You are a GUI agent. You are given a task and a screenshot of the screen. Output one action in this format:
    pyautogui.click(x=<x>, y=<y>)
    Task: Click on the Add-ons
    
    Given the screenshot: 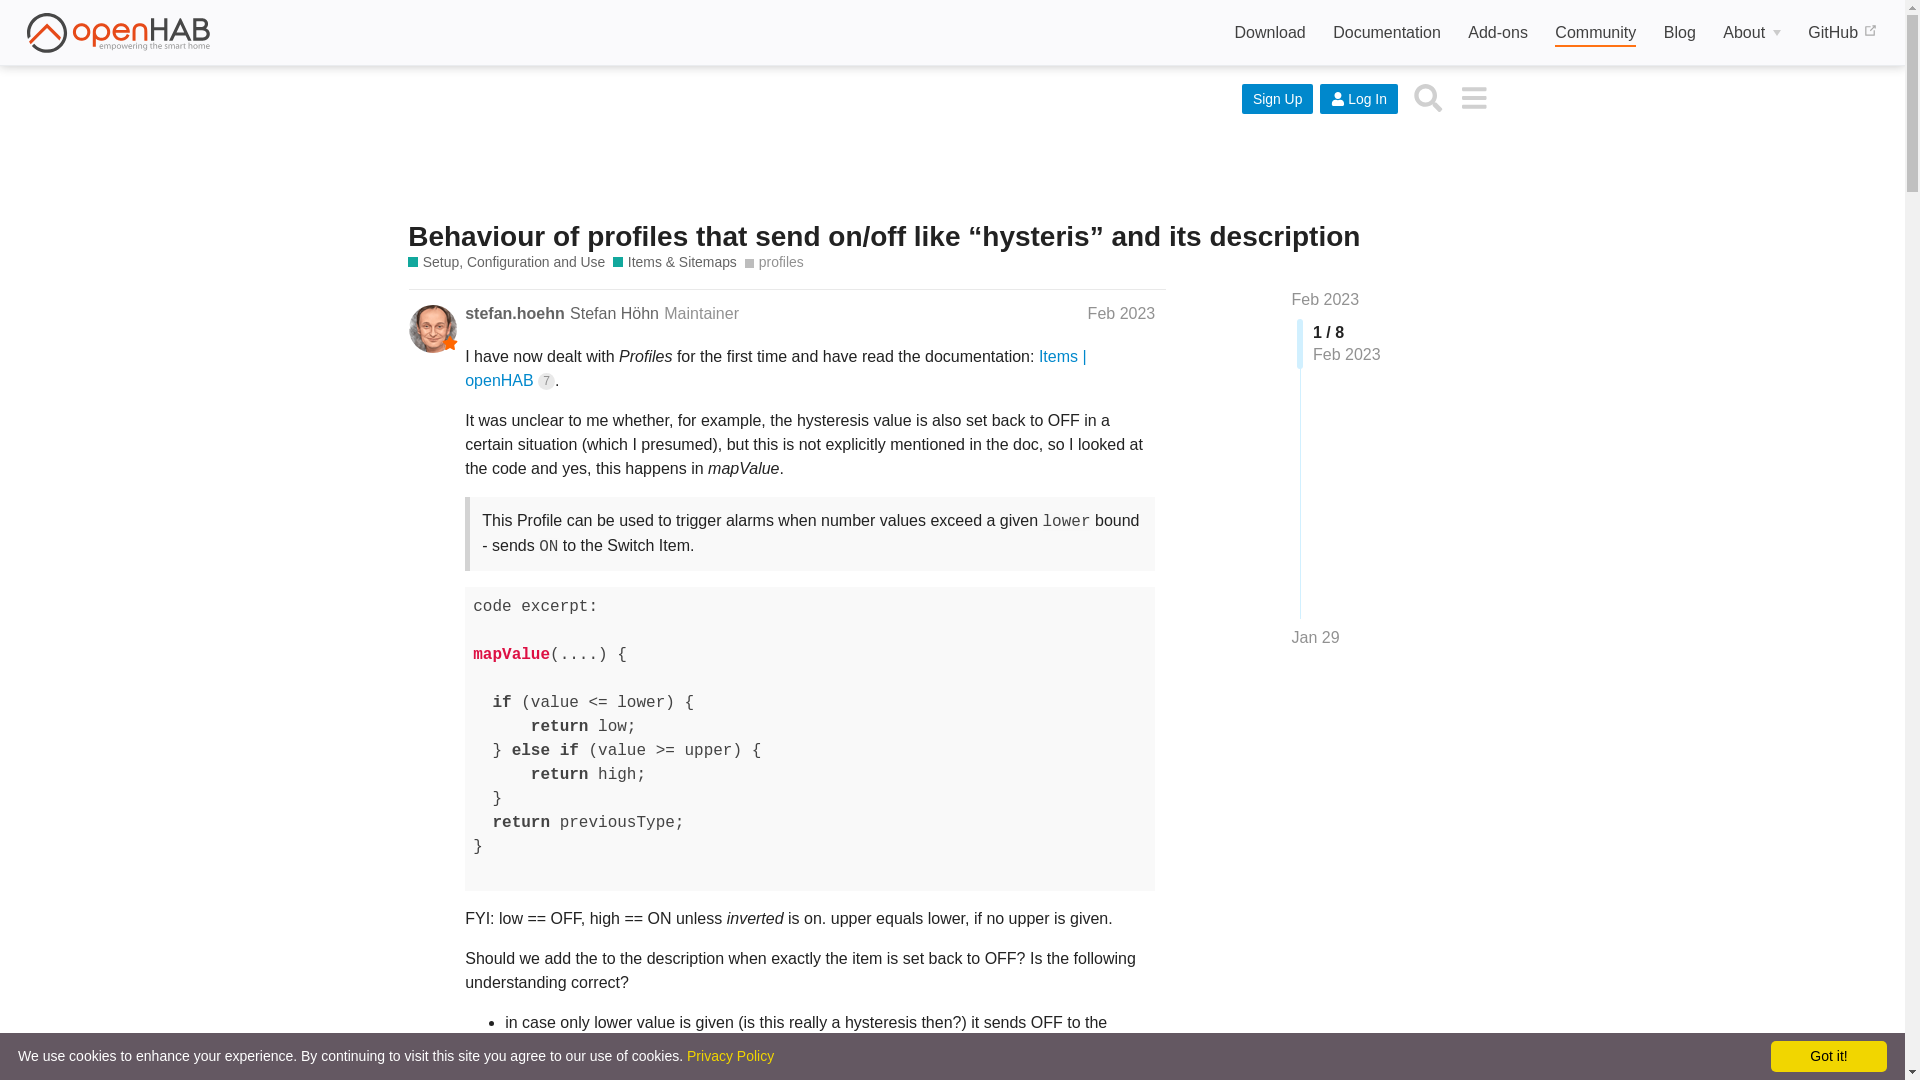 What is the action you would take?
    pyautogui.click(x=1498, y=33)
    